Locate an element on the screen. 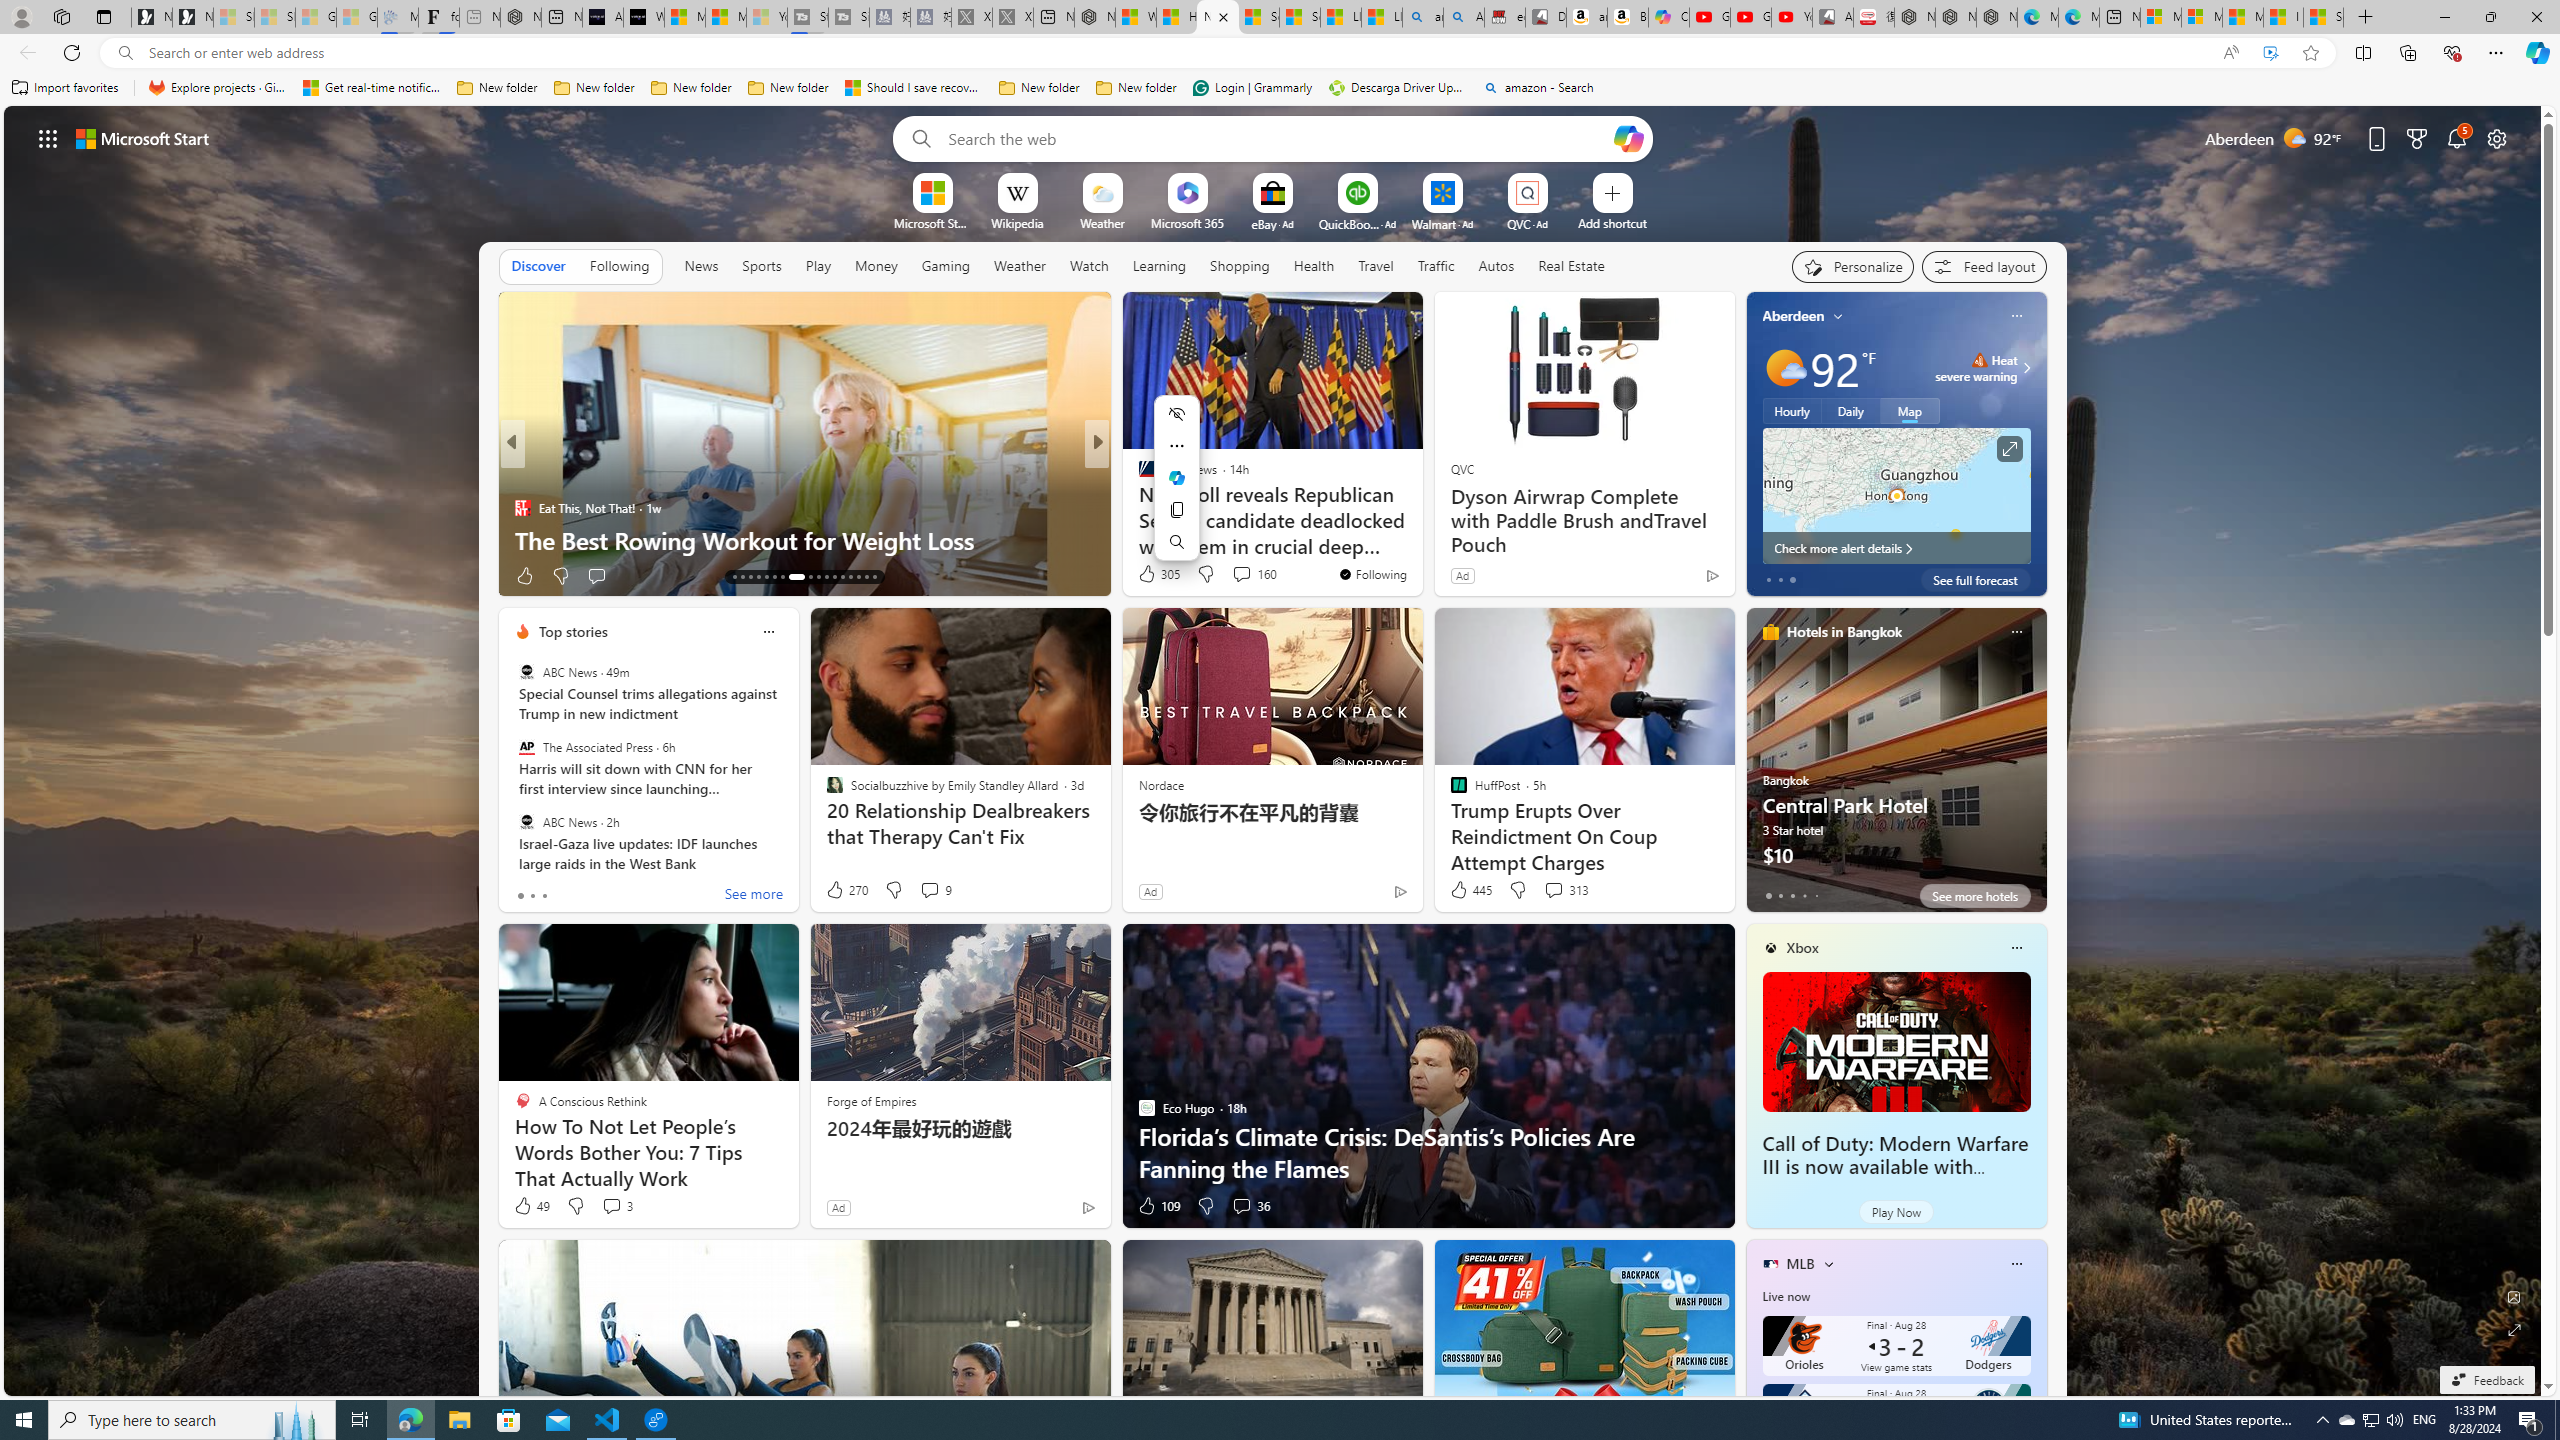 The image size is (2560, 1440). More interests is located at coordinates (1828, 1263).